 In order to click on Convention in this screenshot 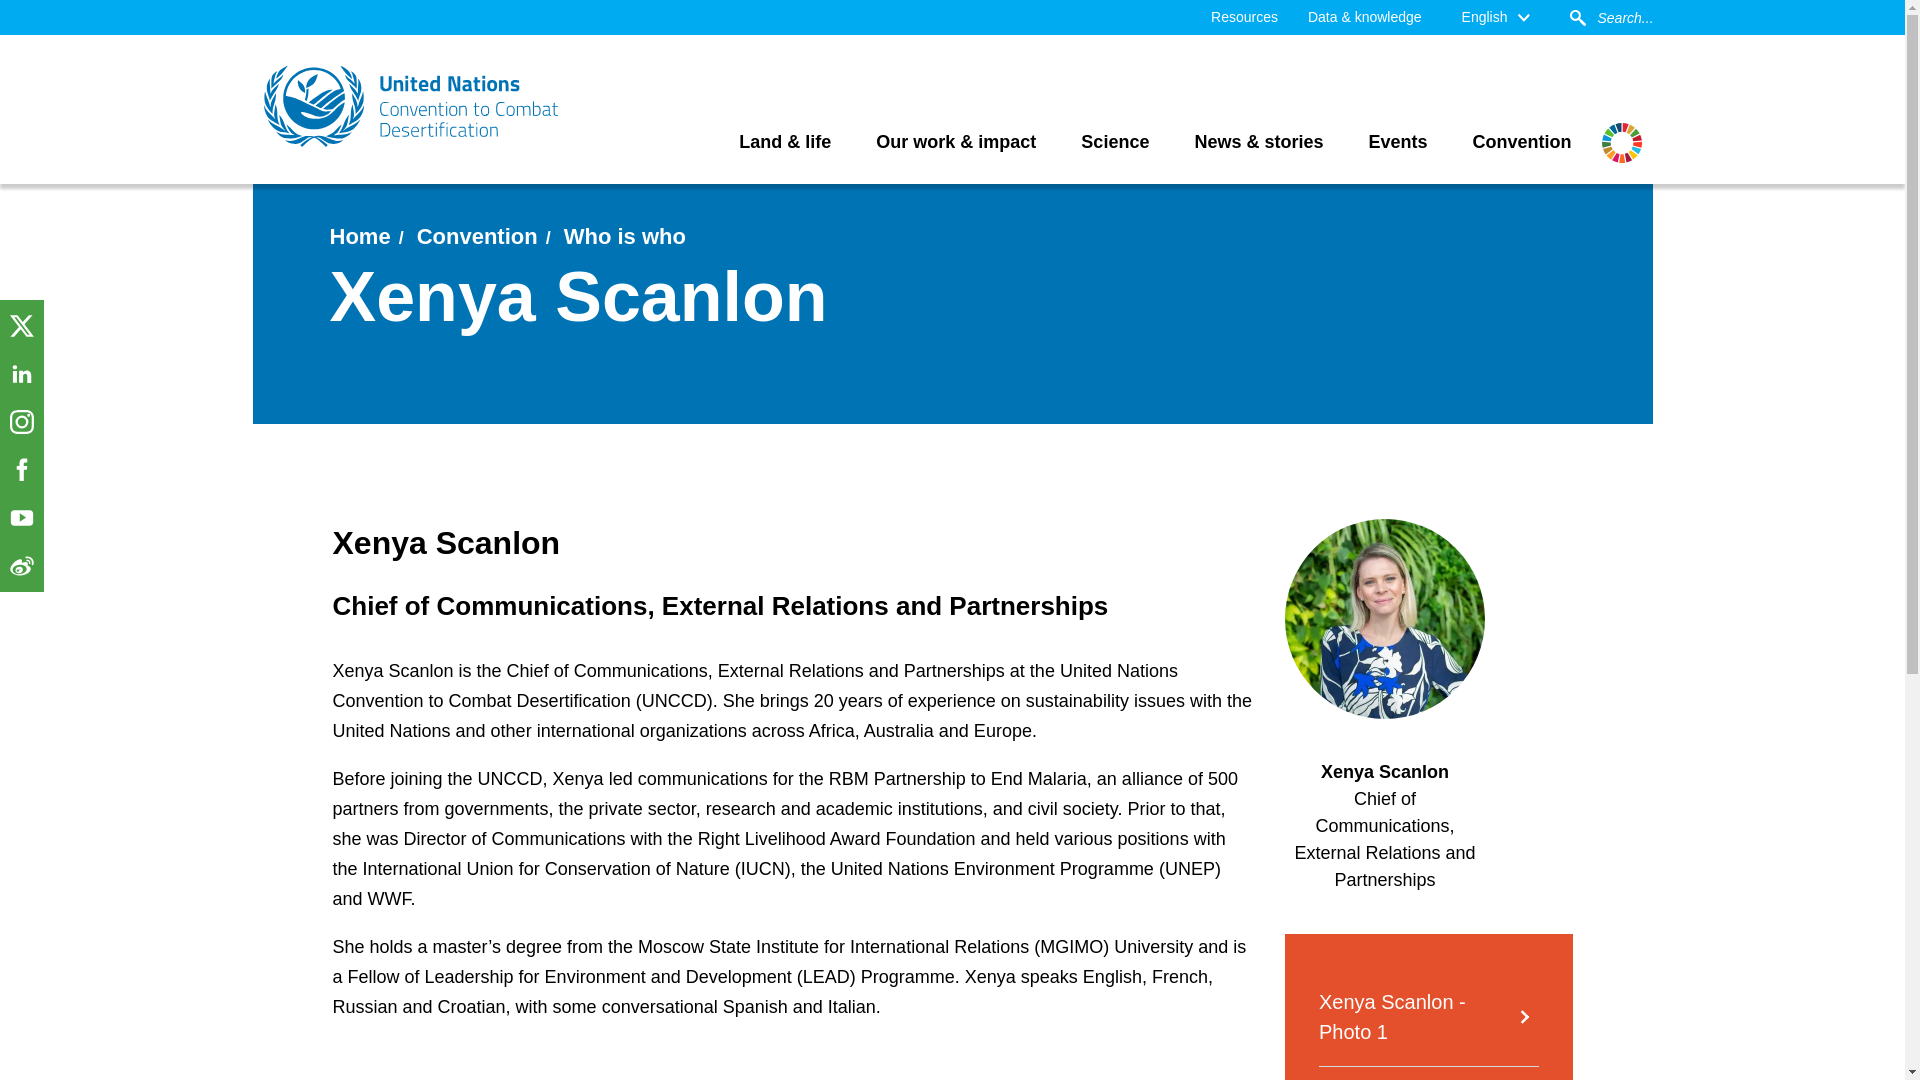, I will do `click(476, 236)`.